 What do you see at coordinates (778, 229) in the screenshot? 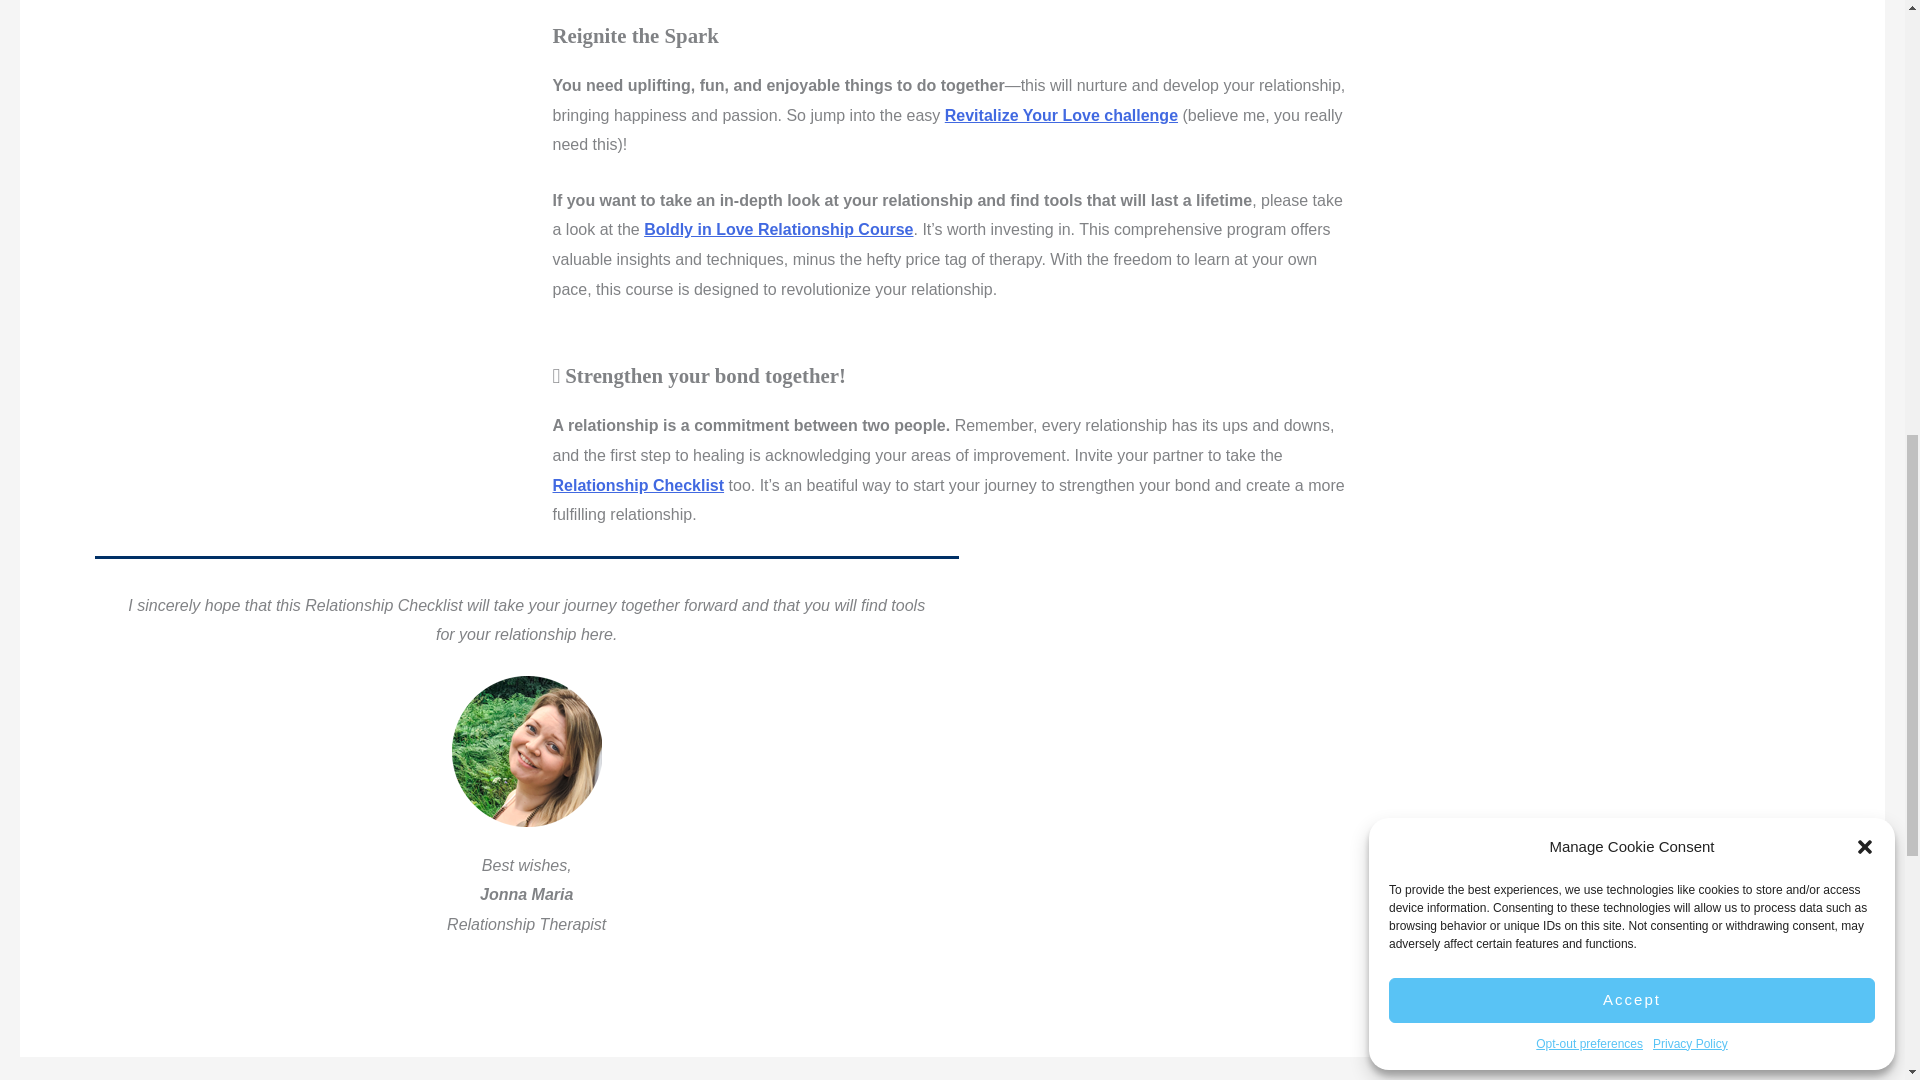
I see `Boldly in Love Relationship Course` at bounding box center [778, 229].